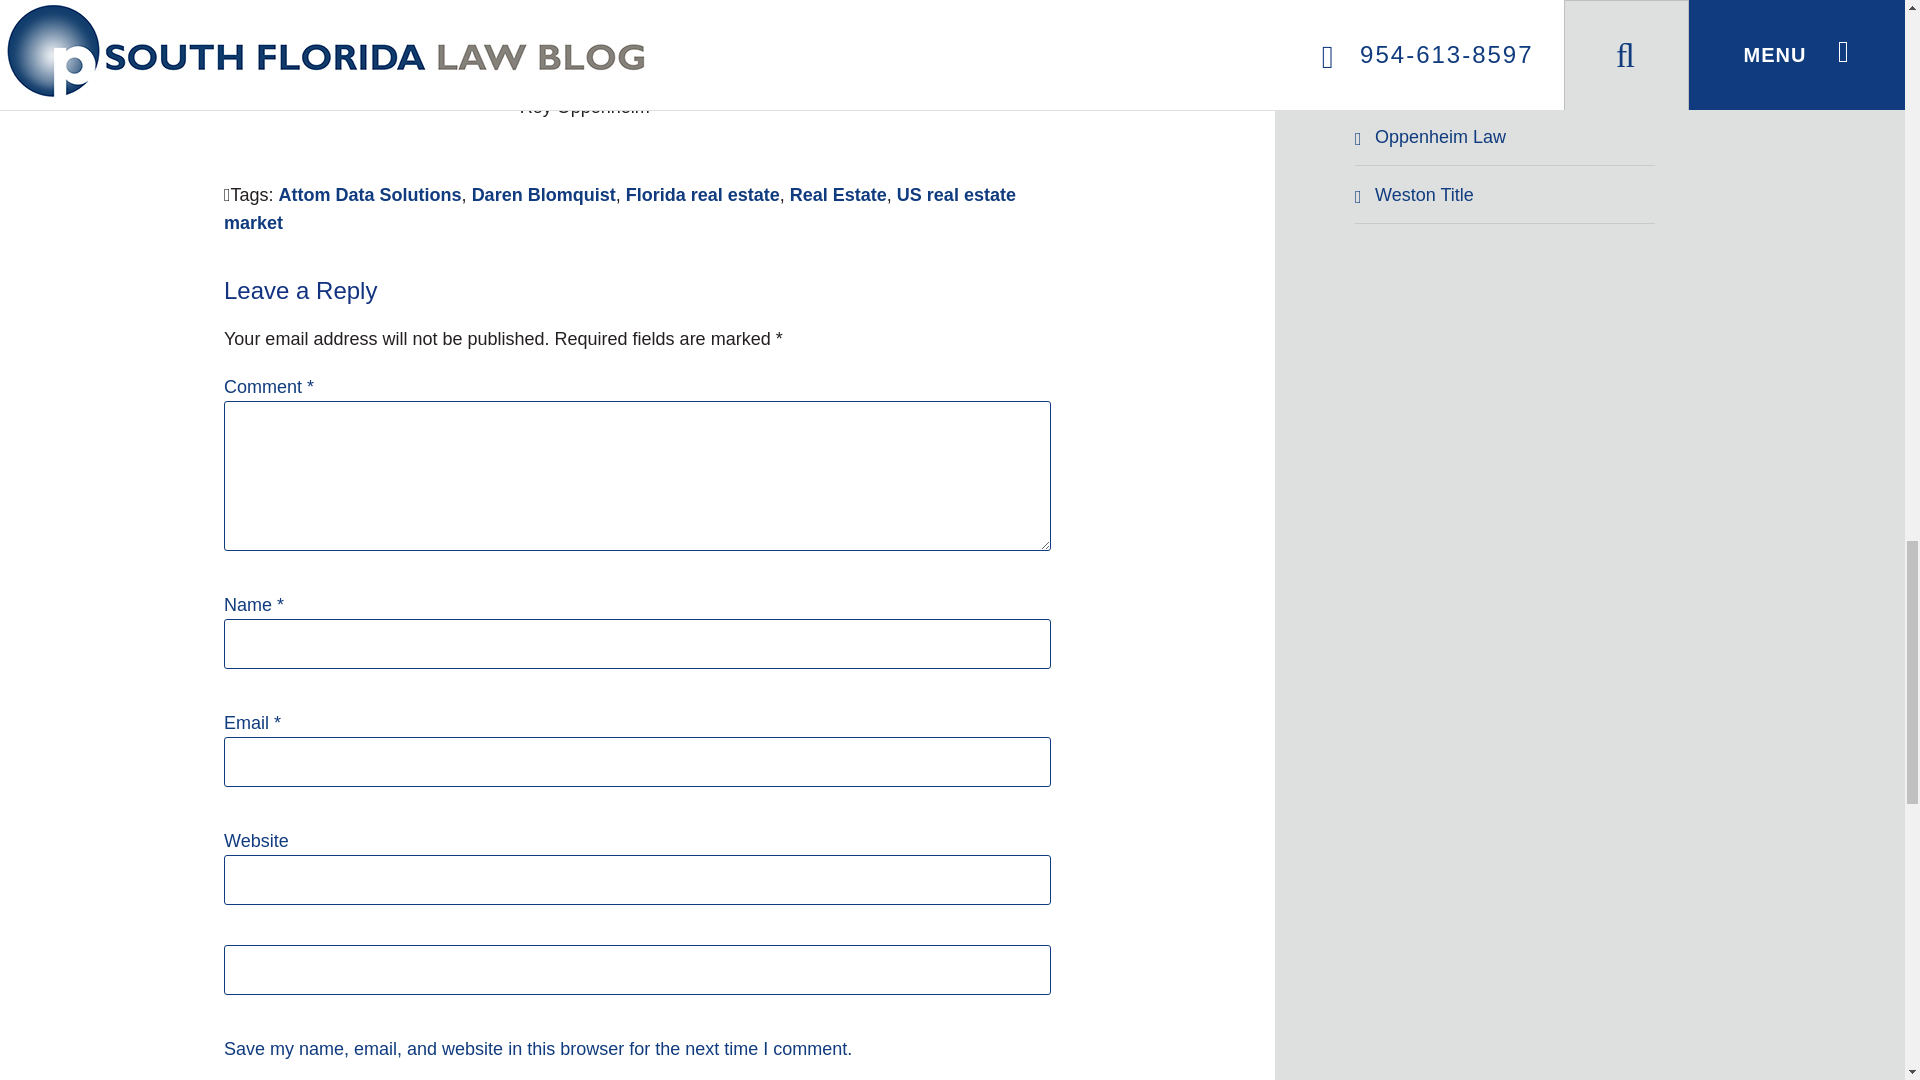  What do you see at coordinates (1510, 137) in the screenshot?
I see `Oppenheim Law` at bounding box center [1510, 137].